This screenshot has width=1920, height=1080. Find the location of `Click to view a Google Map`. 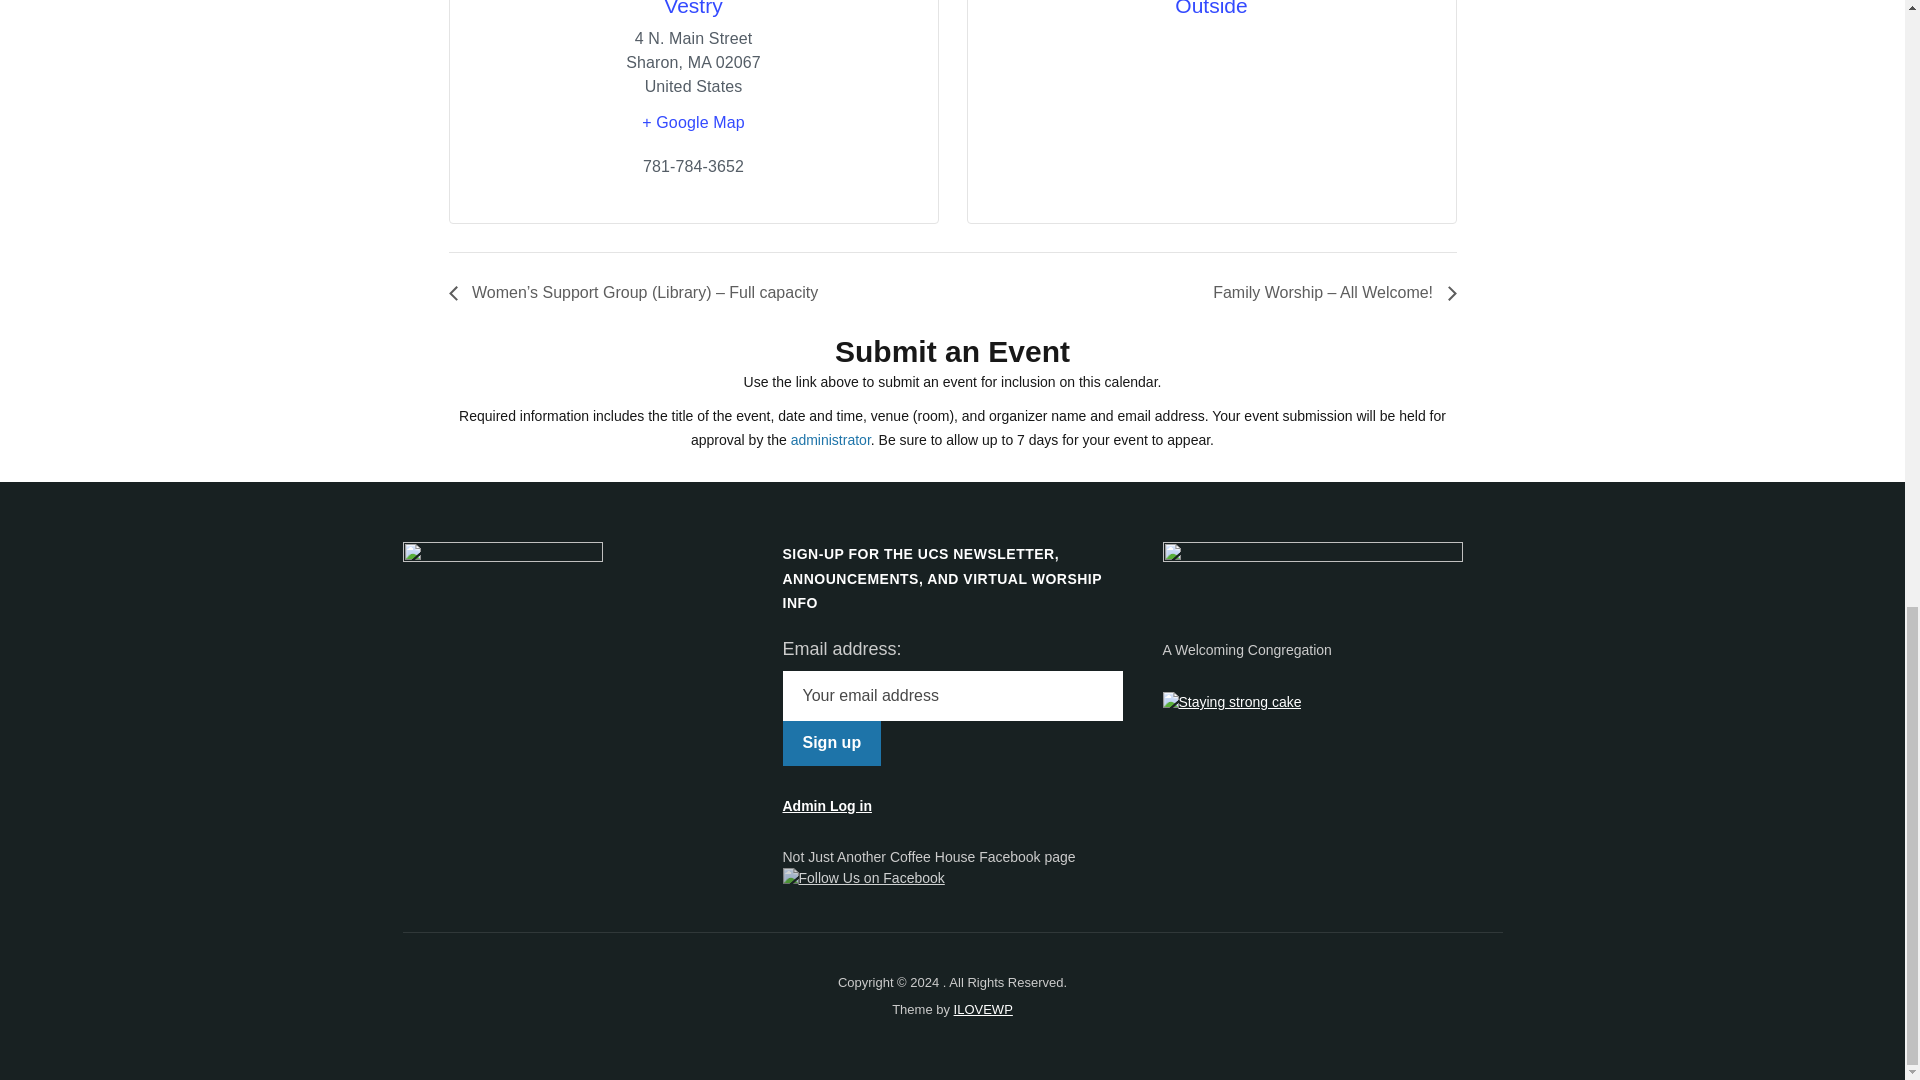

Click to view a Google Map is located at coordinates (694, 123).